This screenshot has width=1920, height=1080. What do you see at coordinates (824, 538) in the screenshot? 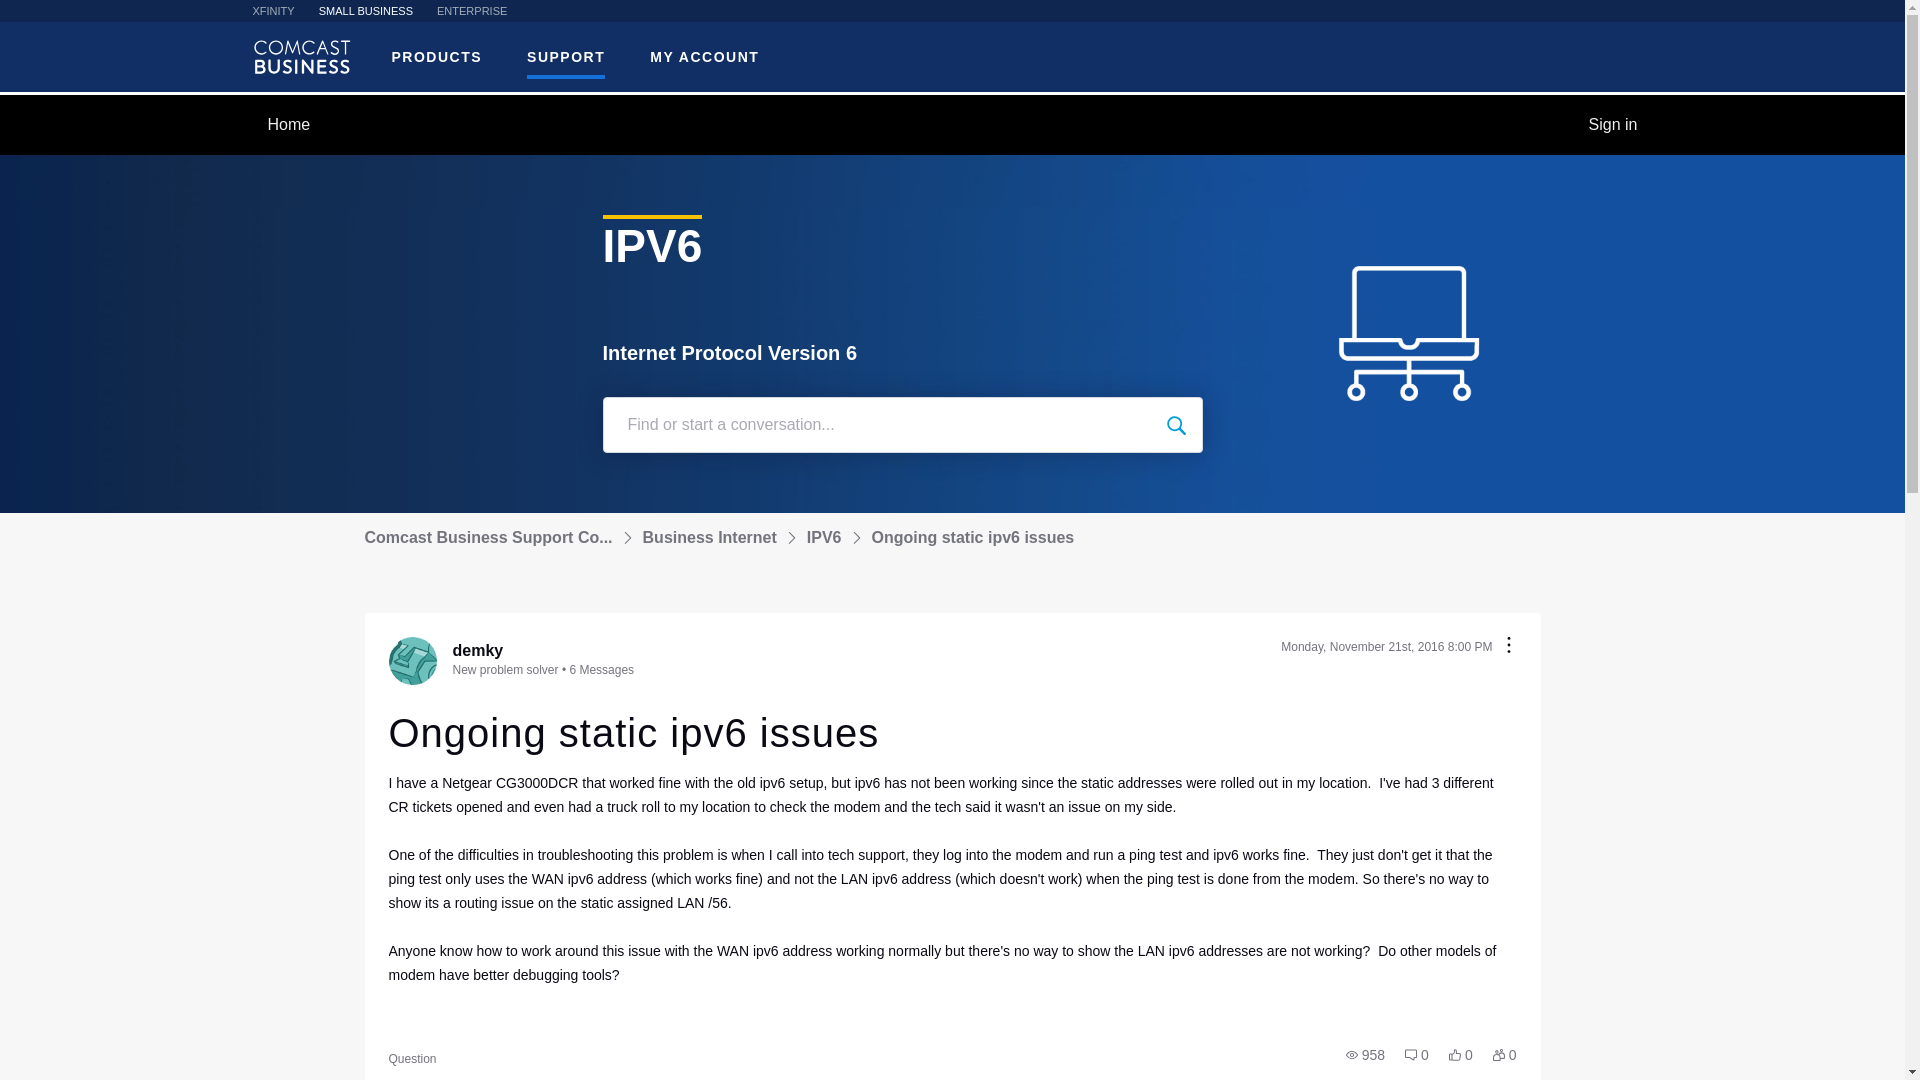
I see `IPV6` at bounding box center [824, 538].